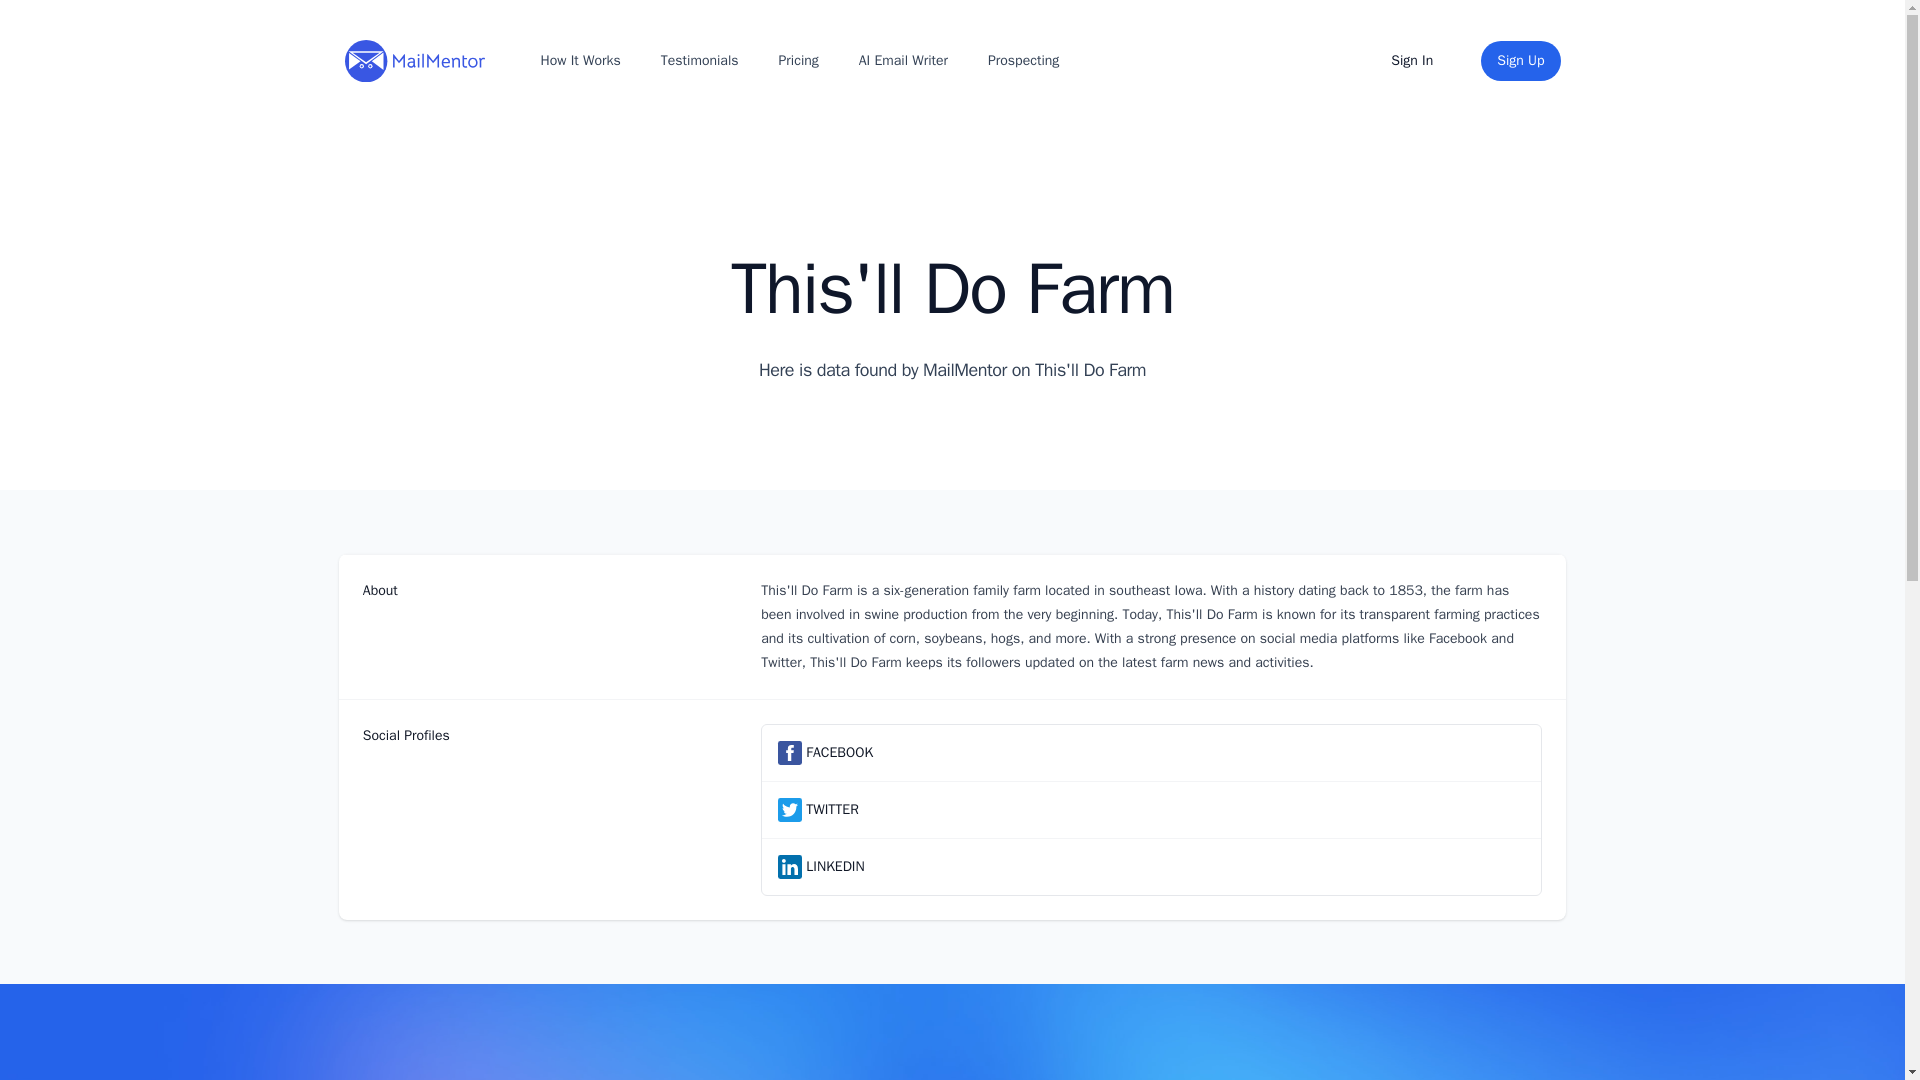 This screenshot has height=1080, width=1920. What do you see at coordinates (1023, 60) in the screenshot?
I see `Prospecting` at bounding box center [1023, 60].